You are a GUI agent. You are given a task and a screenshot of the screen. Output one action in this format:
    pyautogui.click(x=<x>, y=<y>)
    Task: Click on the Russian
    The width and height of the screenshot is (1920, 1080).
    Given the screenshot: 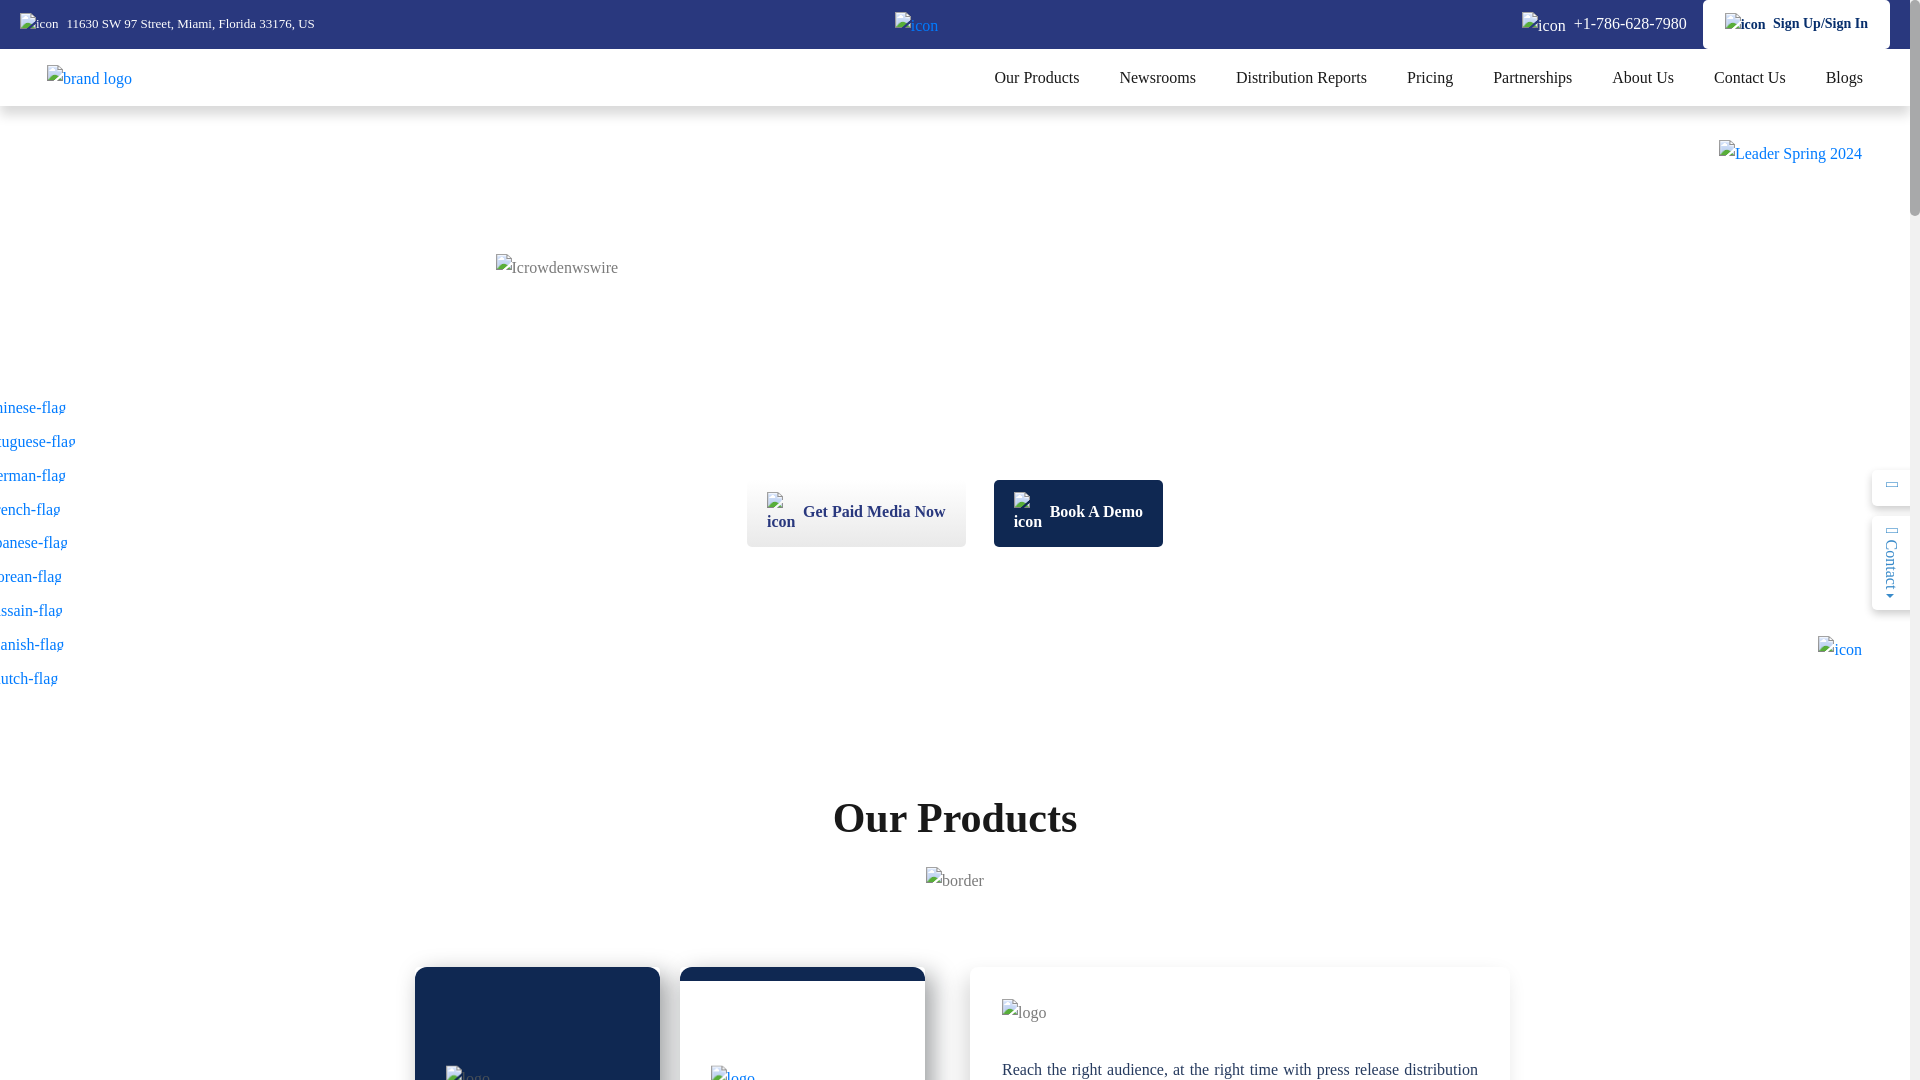 What is the action you would take?
    pyautogui.click(x=38, y=610)
    